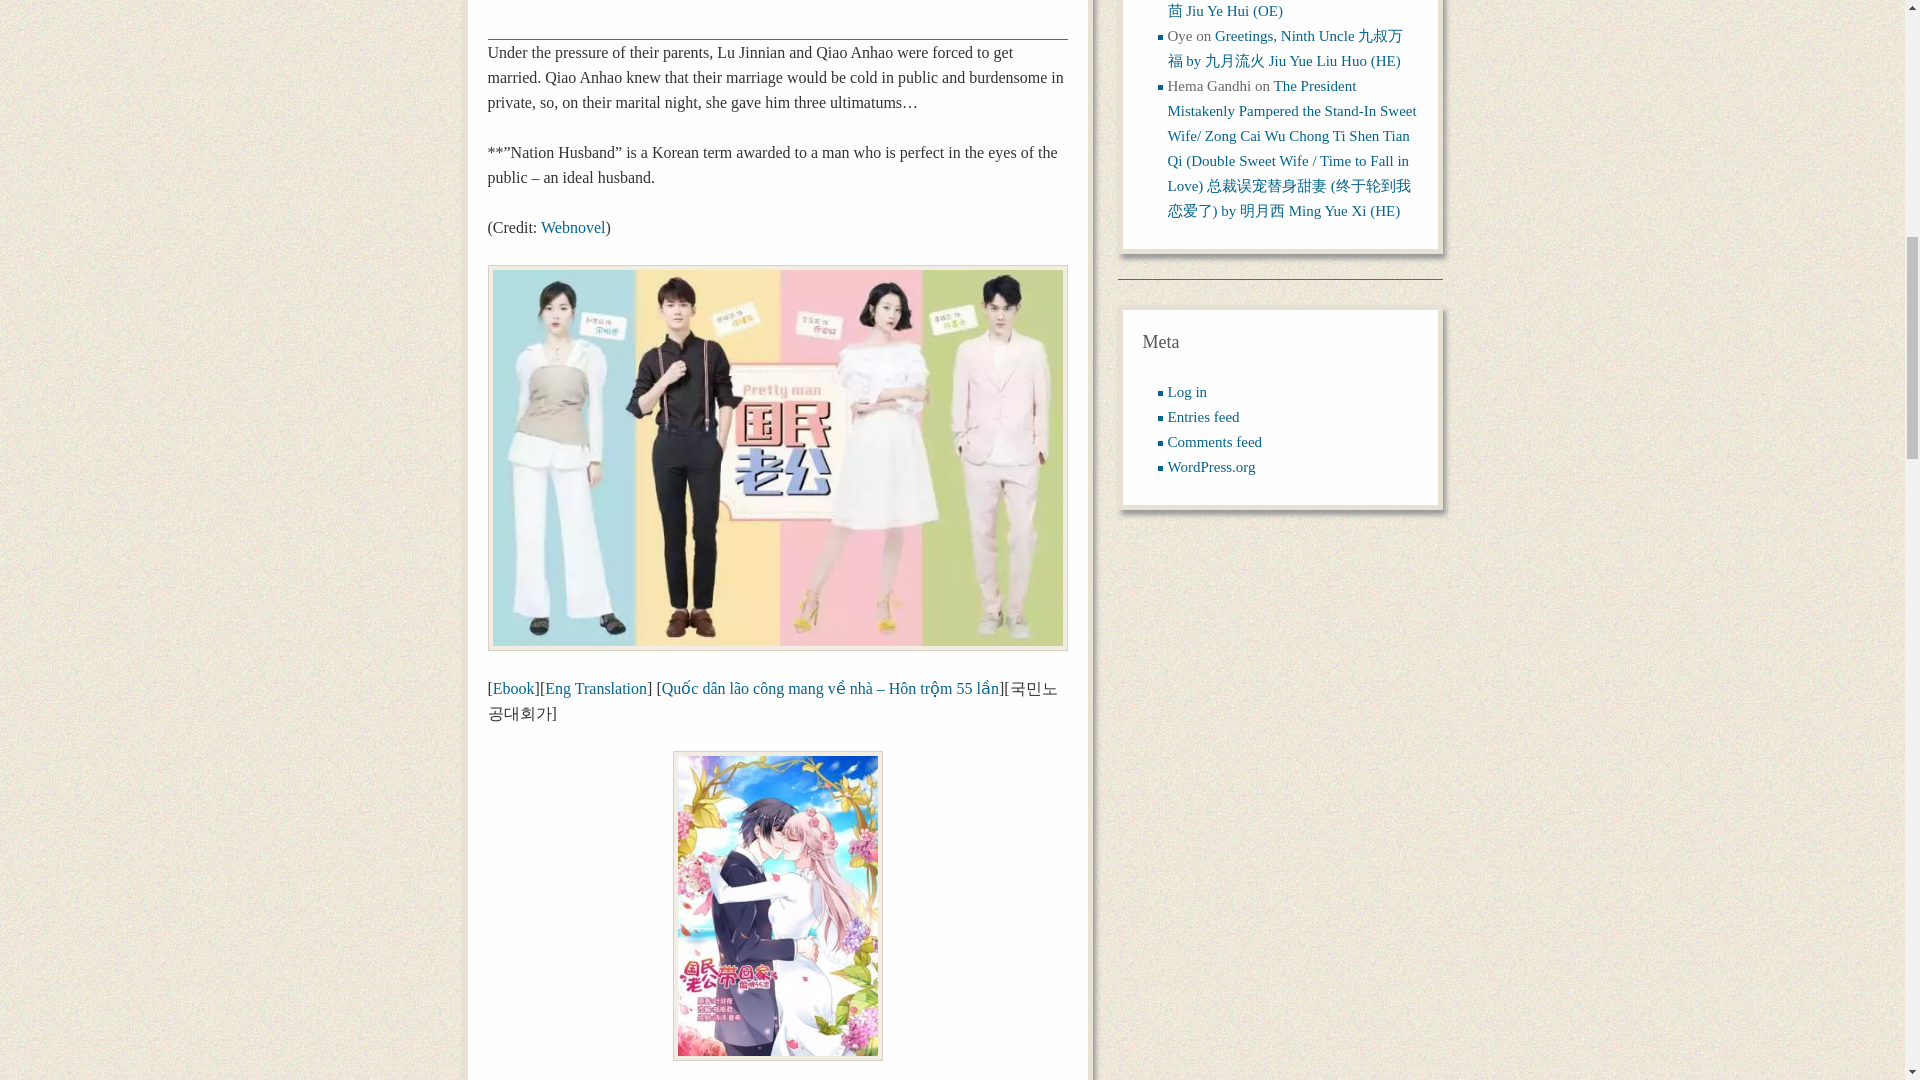  I want to click on Ebook, so click(514, 688).